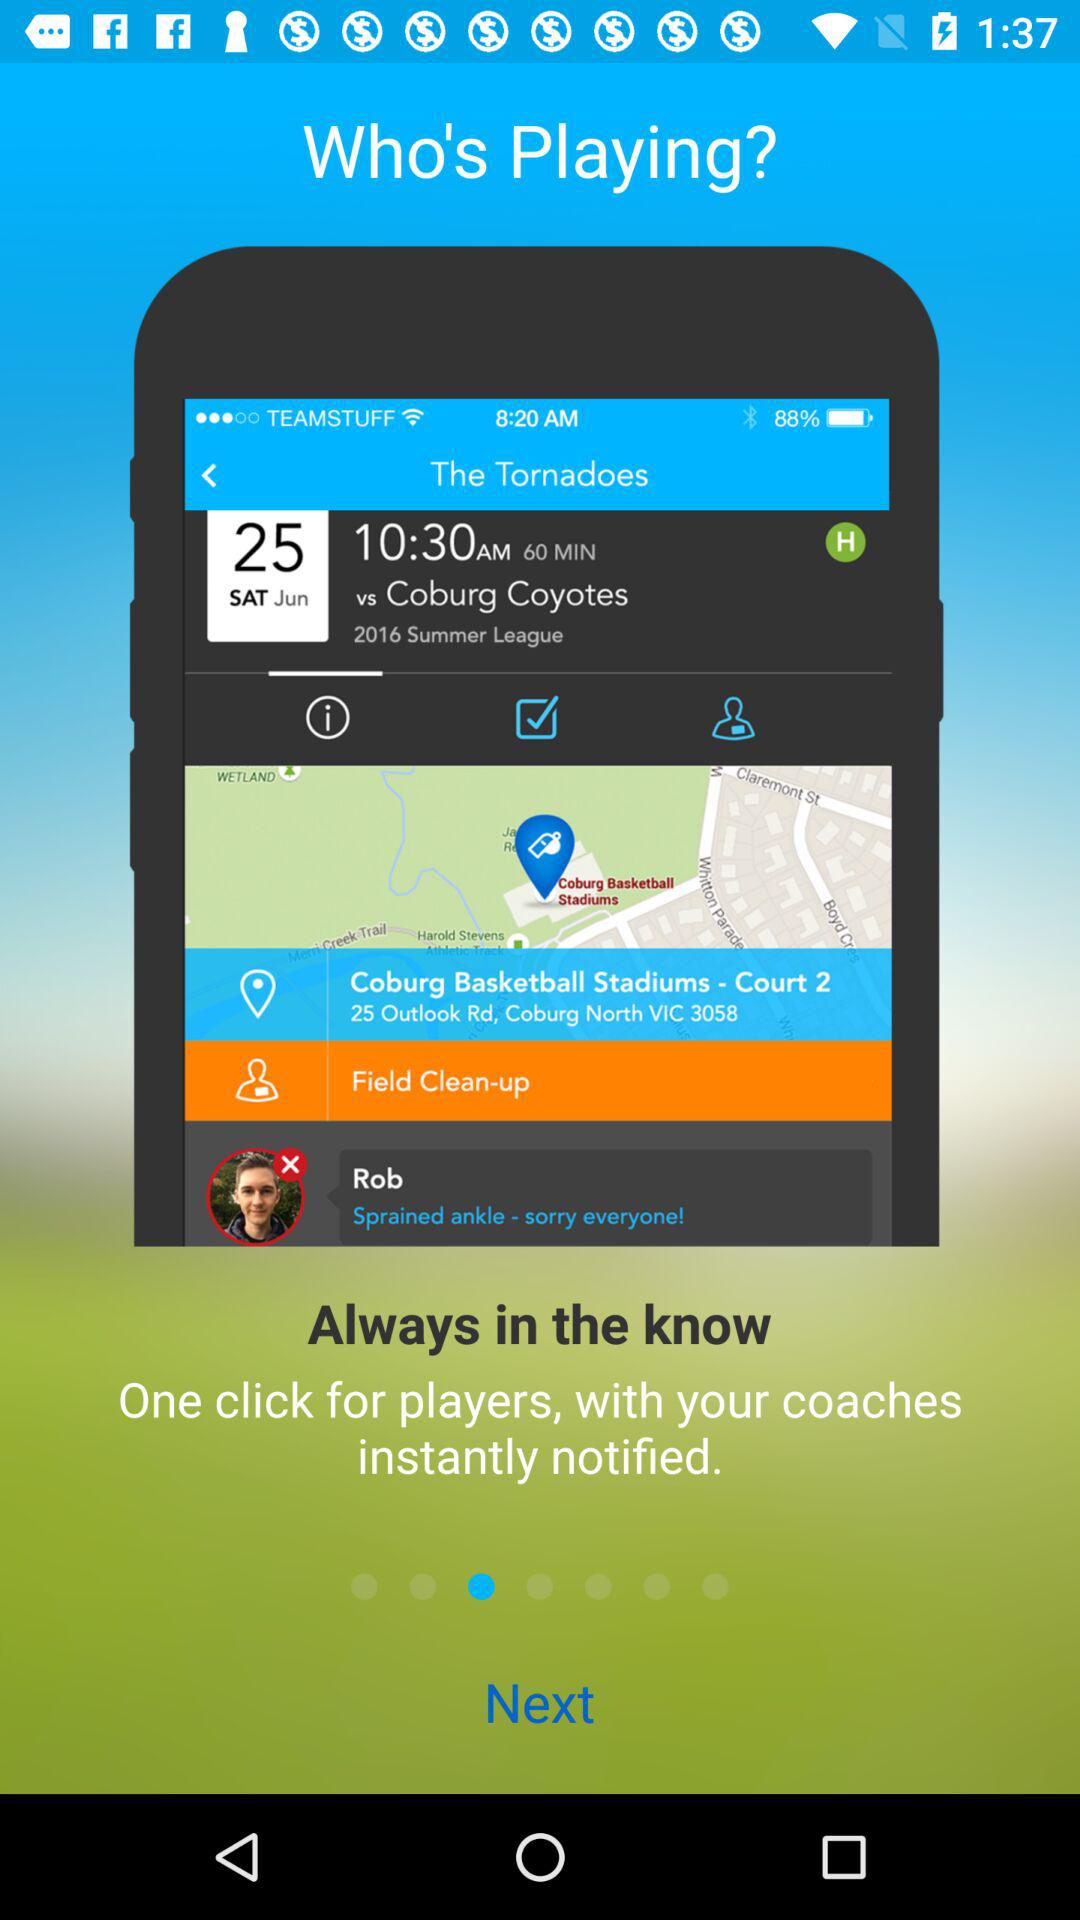 The height and width of the screenshot is (1920, 1080). I want to click on swipe until next, so click(539, 1704).